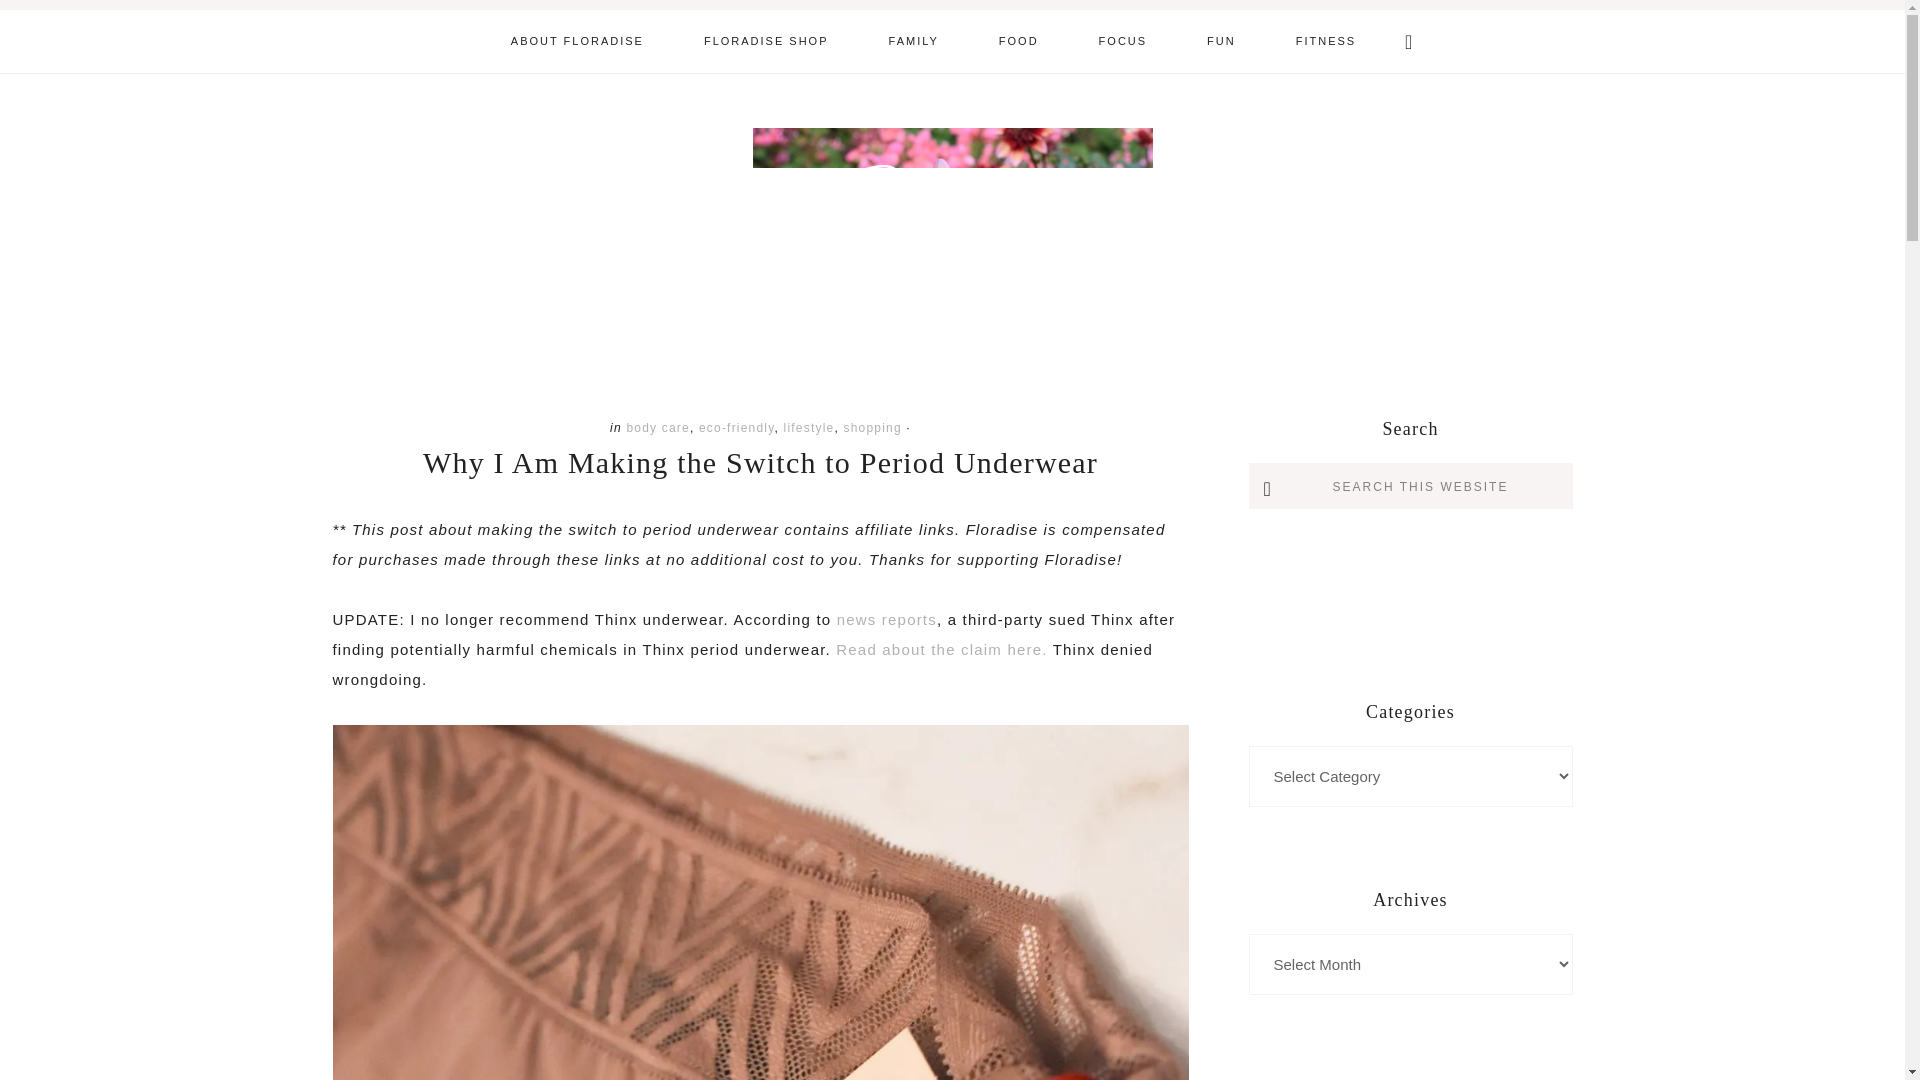 The image size is (1920, 1080). Describe the element at coordinates (1220, 41) in the screenshot. I see `FUN` at that location.